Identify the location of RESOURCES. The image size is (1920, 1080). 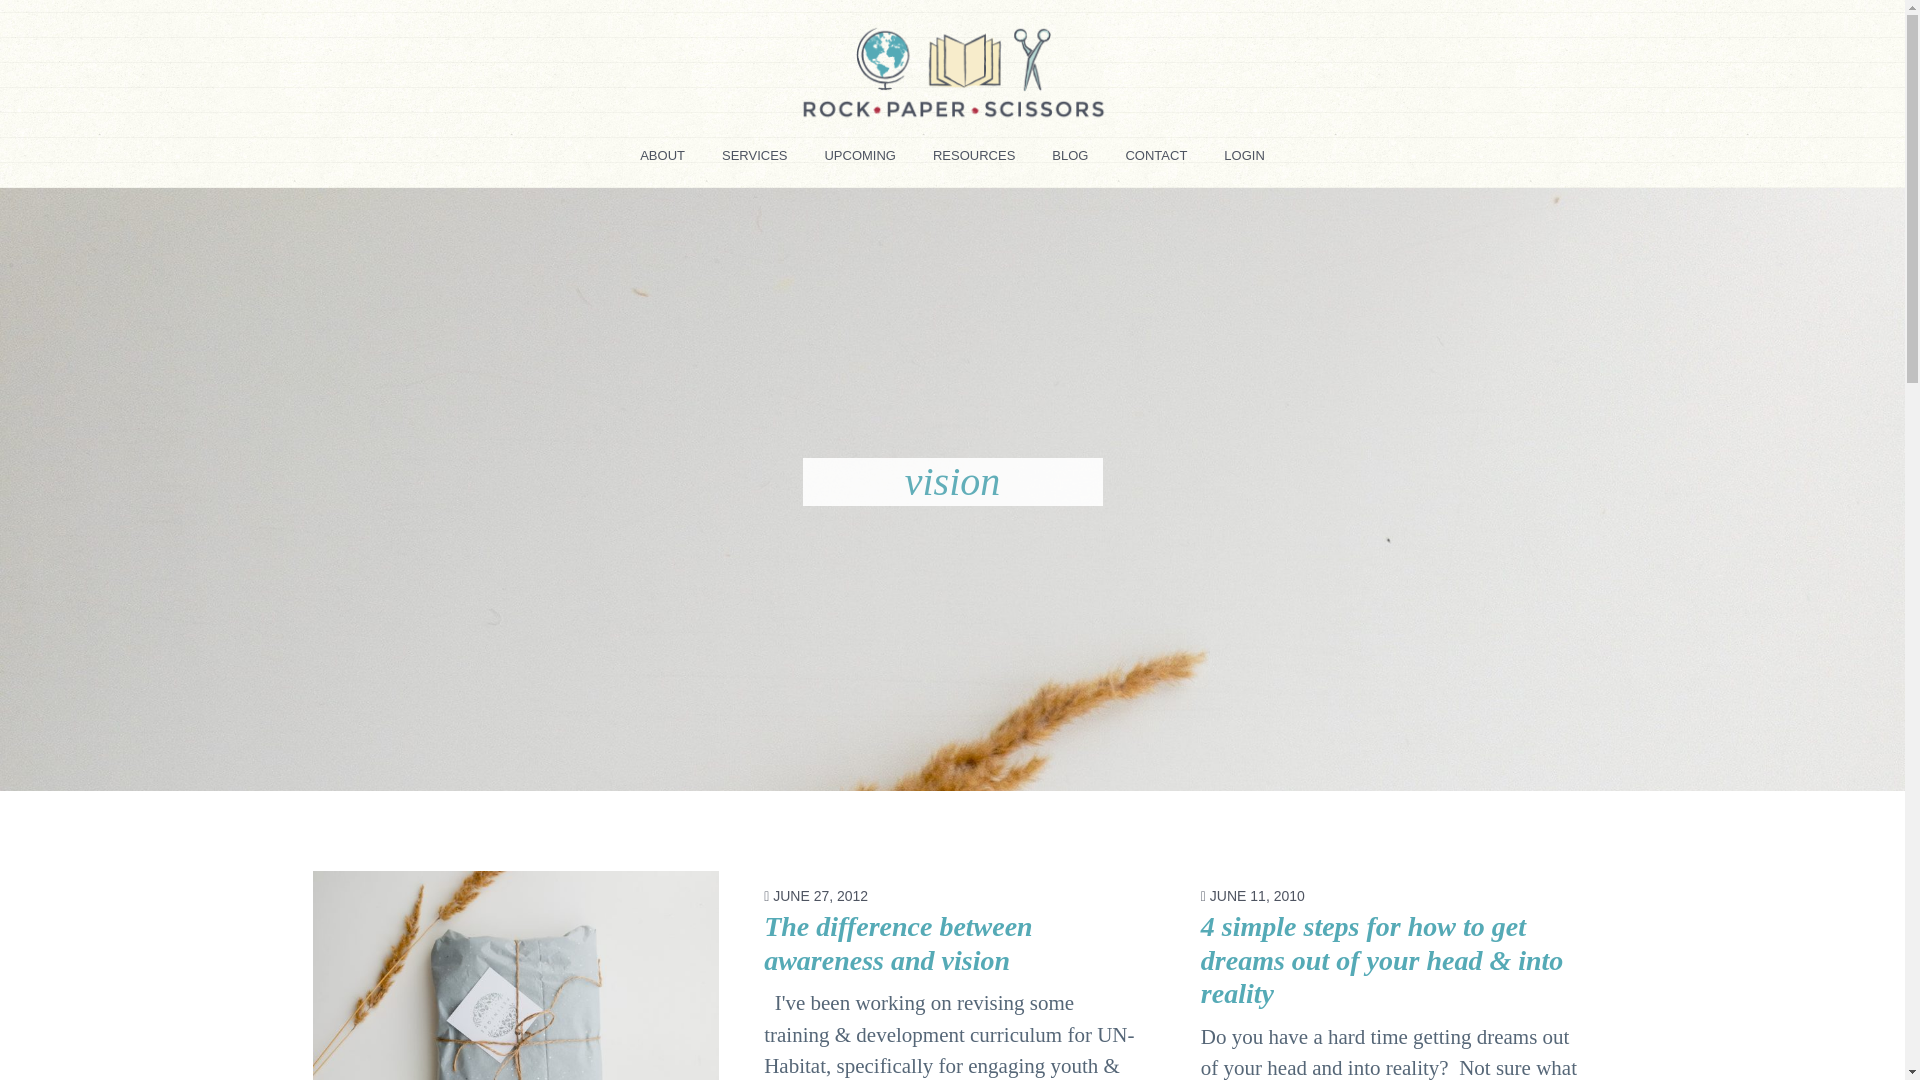
(974, 162).